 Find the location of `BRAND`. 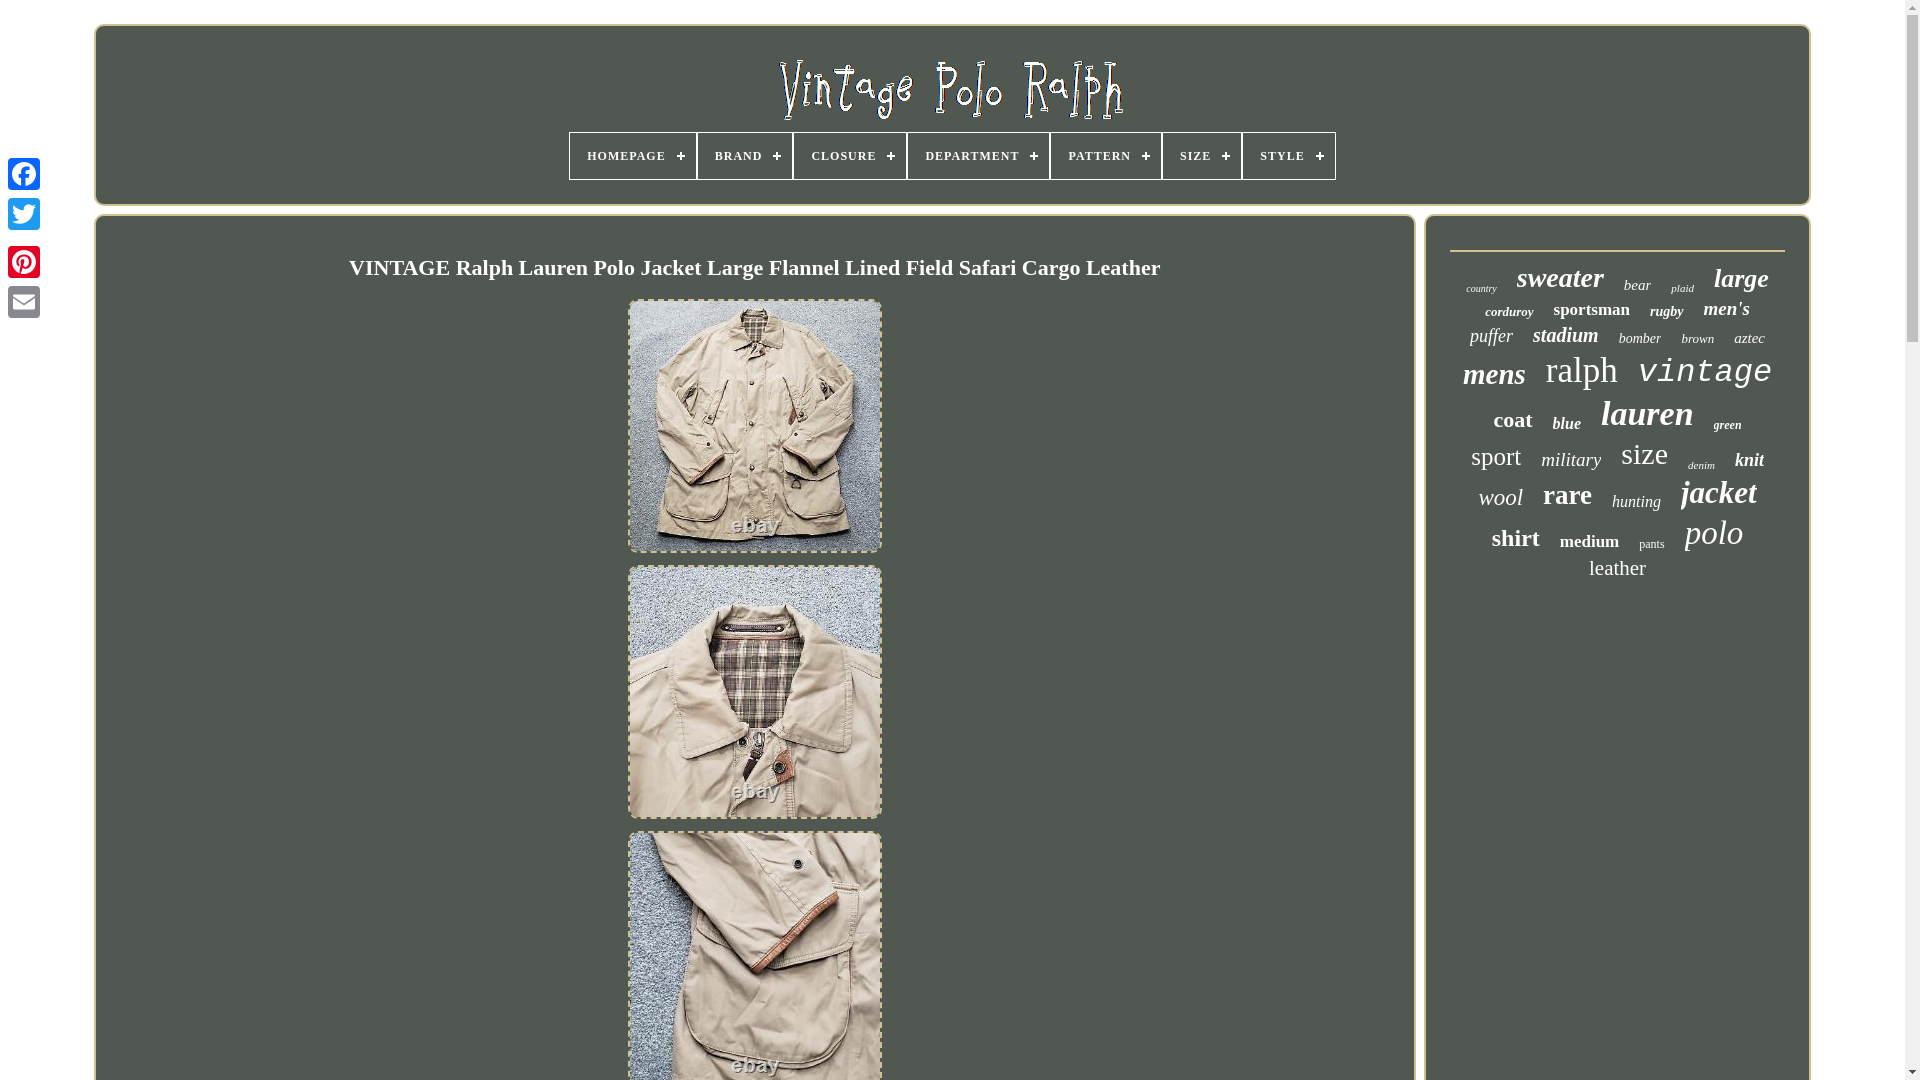

BRAND is located at coordinates (745, 156).